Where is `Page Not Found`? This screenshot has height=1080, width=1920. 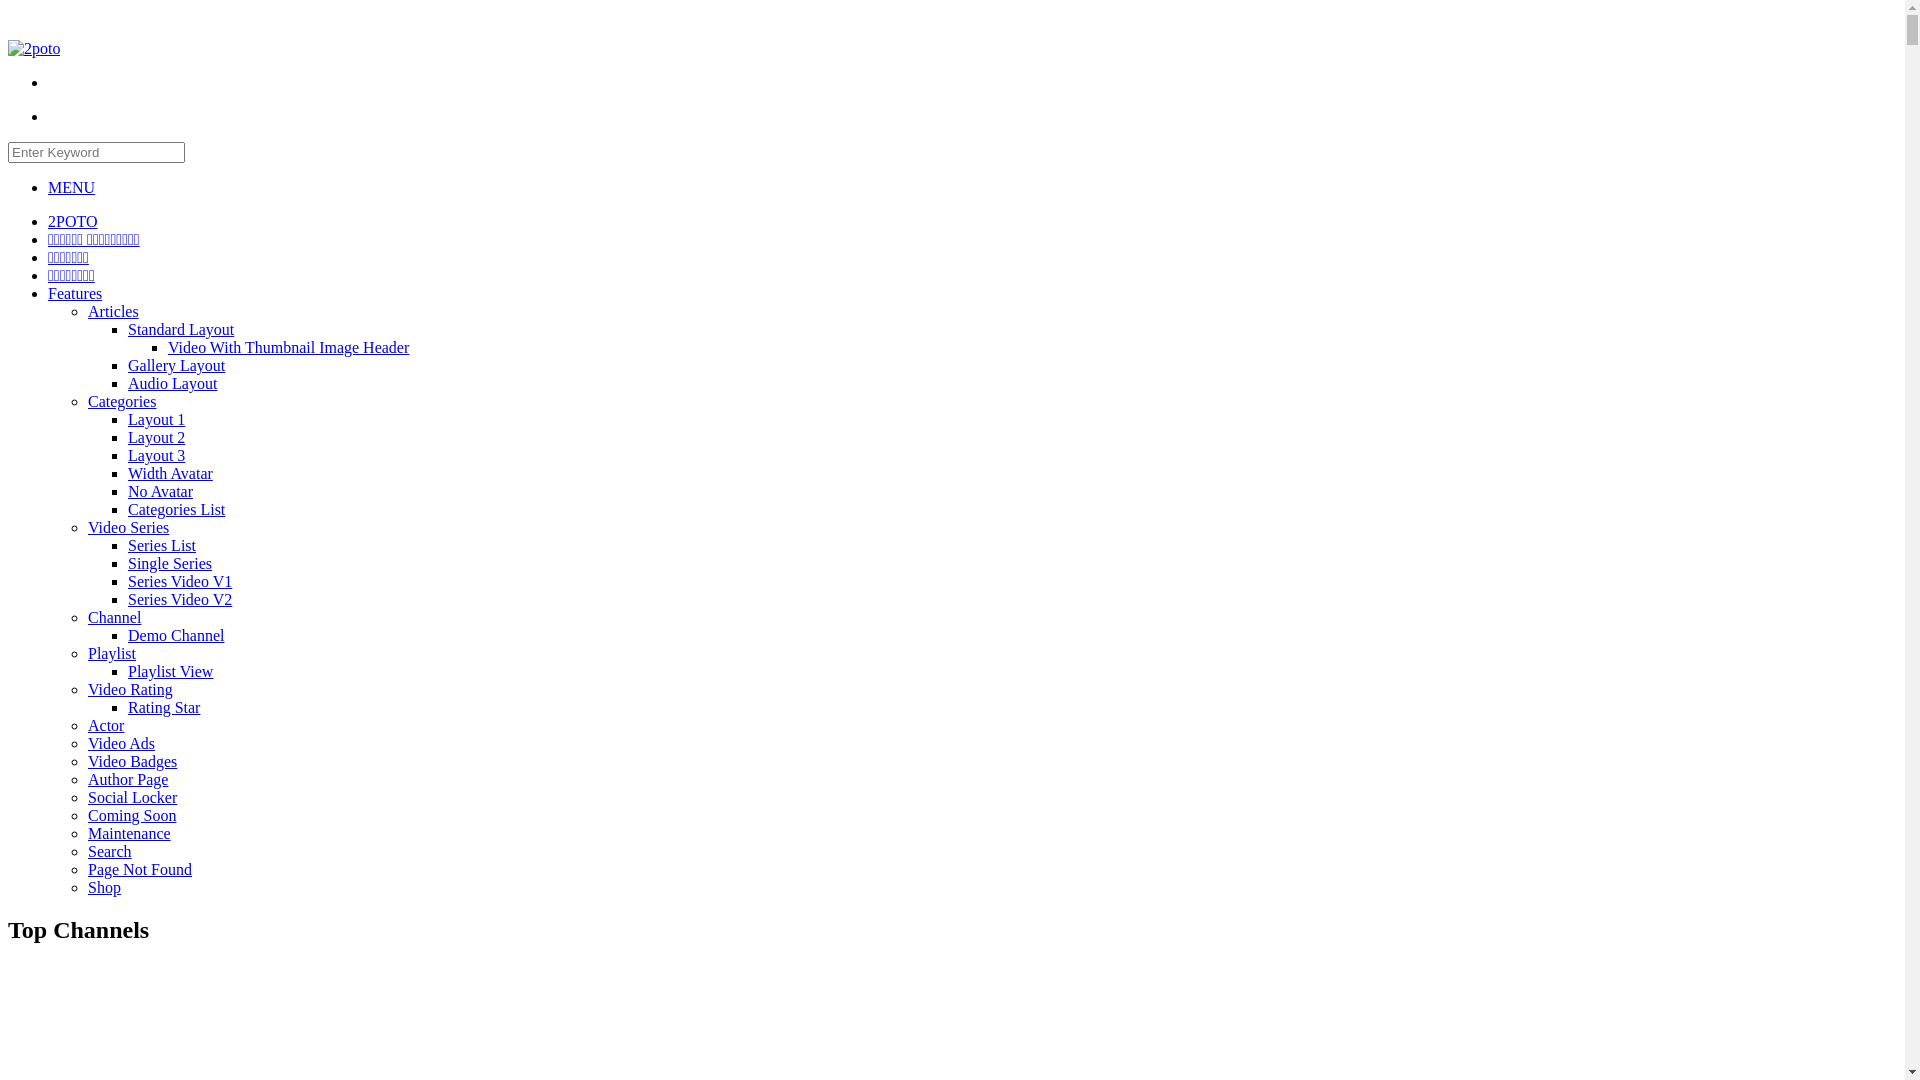 Page Not Found is located at coordinates (140, 870).